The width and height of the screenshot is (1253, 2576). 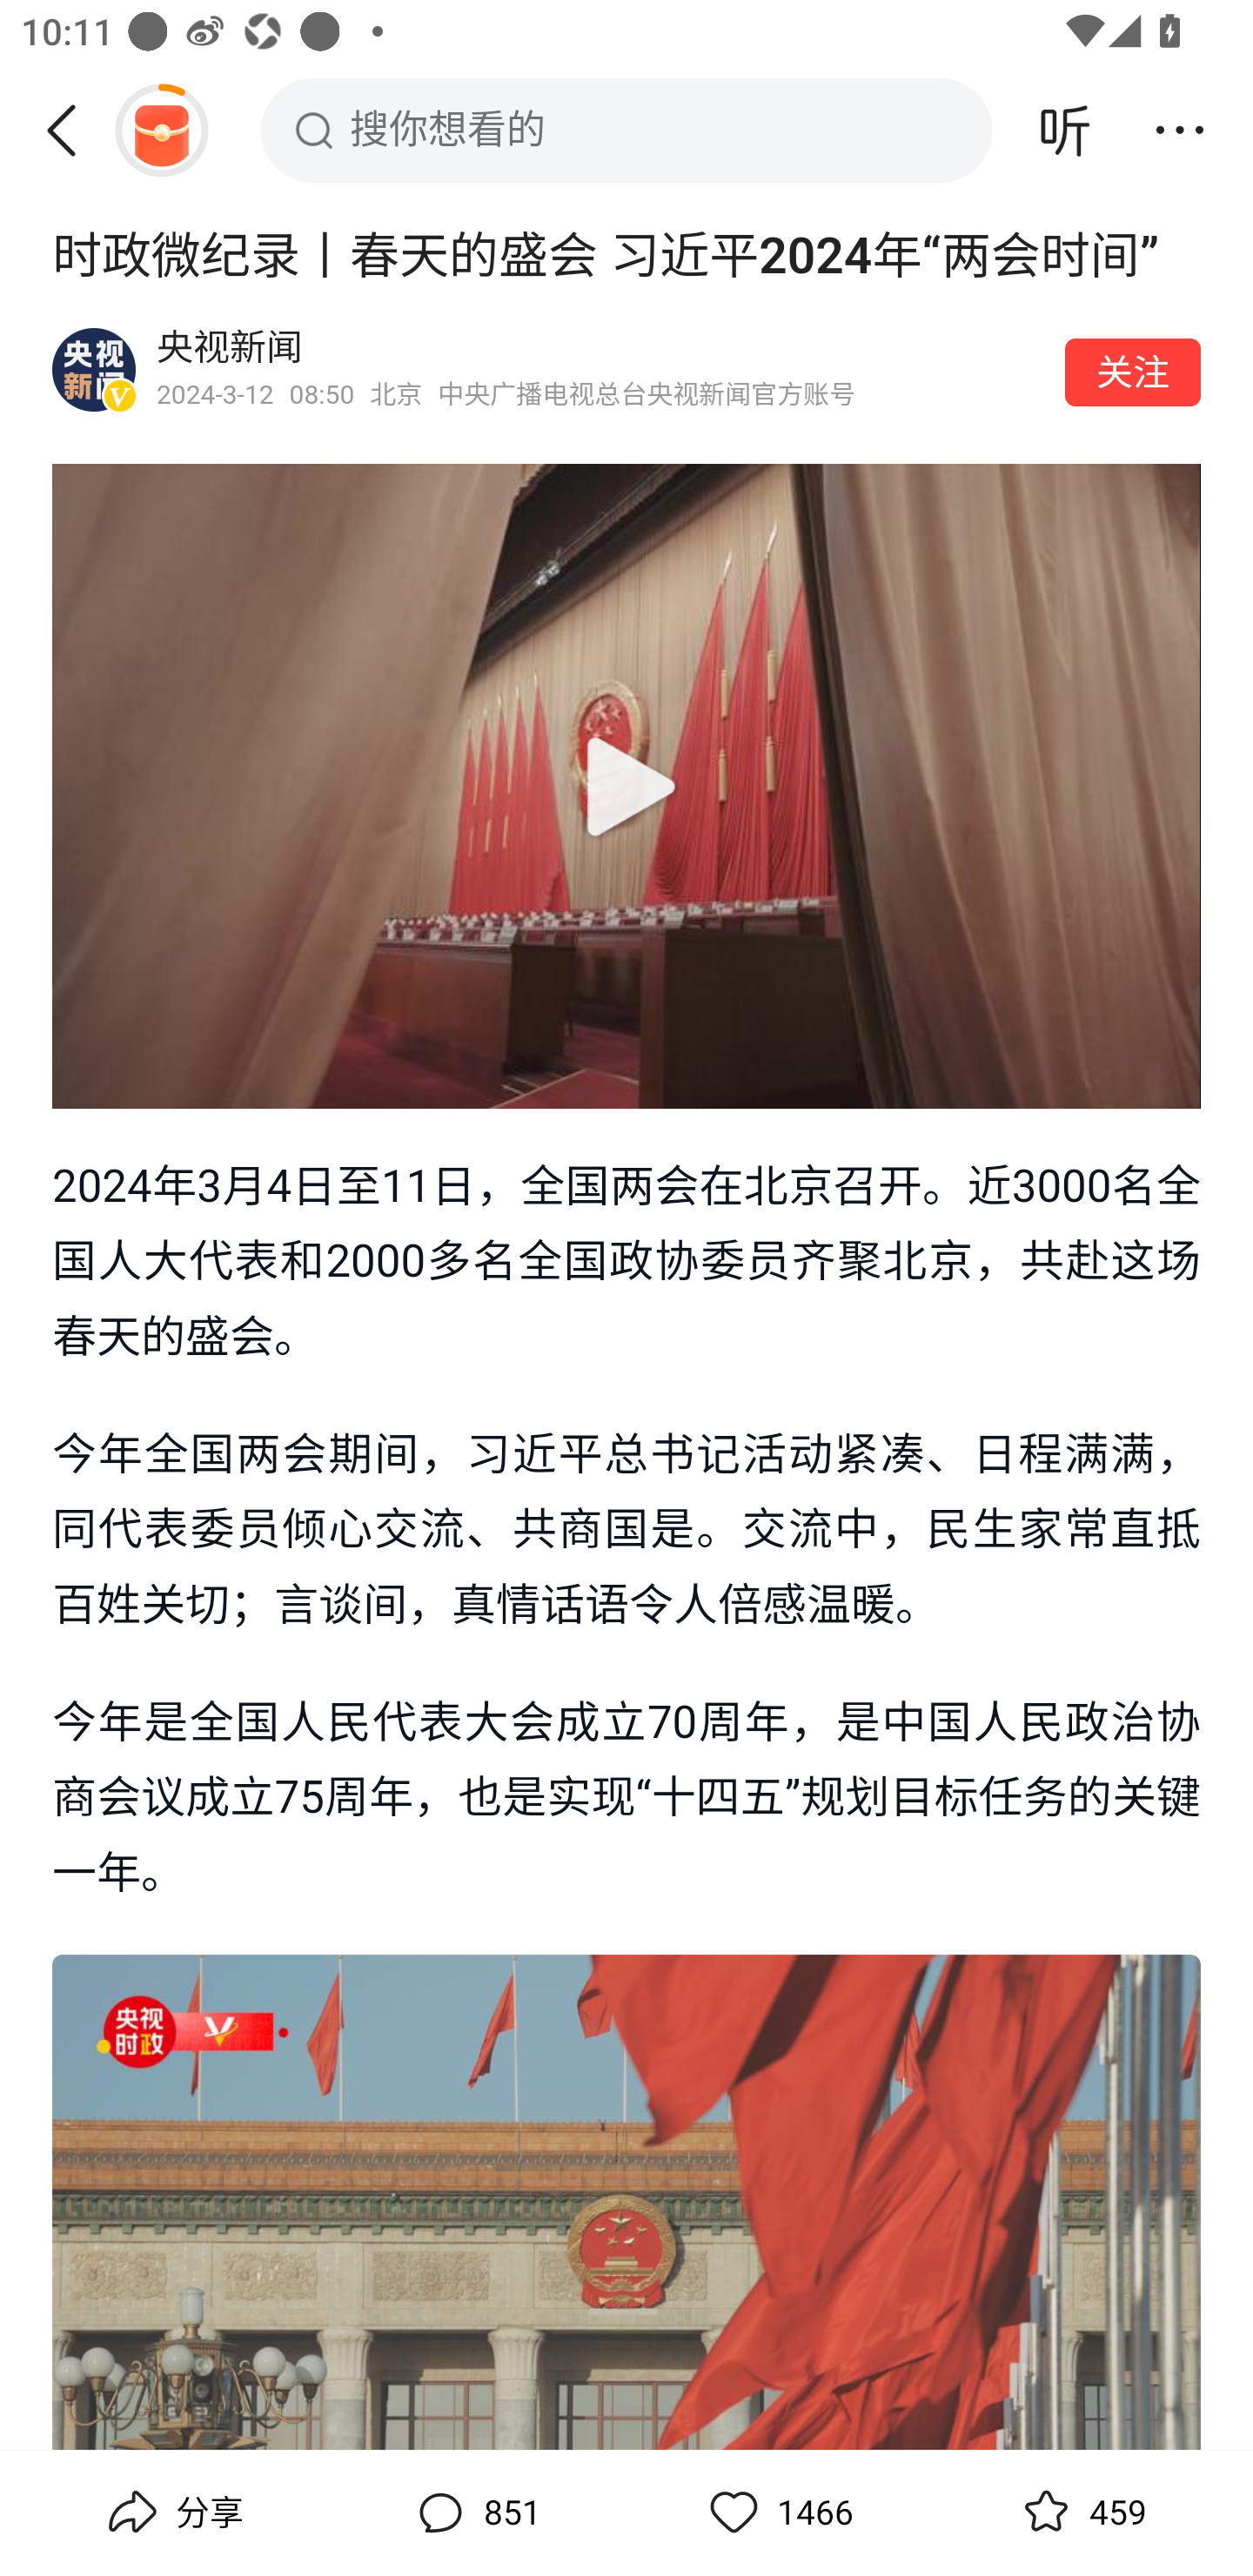 I want to click on 阅读赚金币, so click(x=161, y=130).